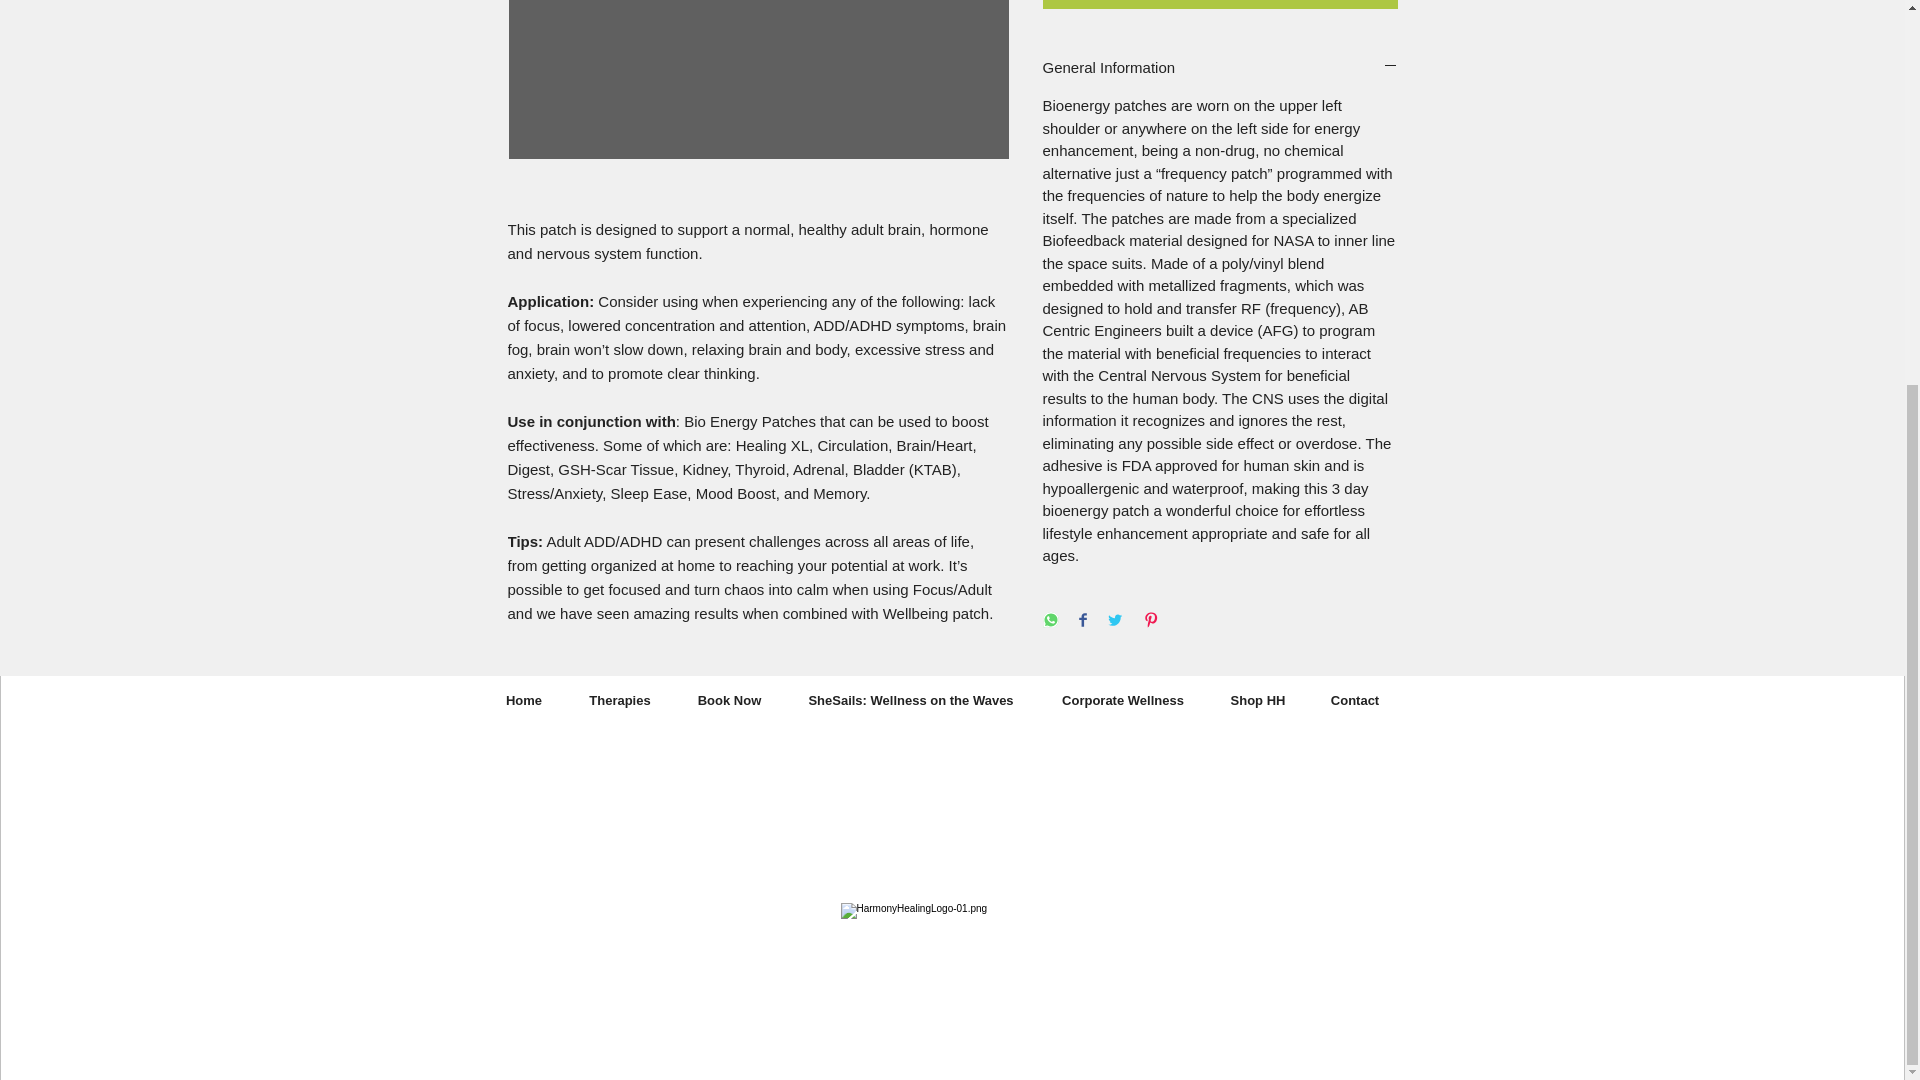  What do you see at coordinates (1257, 700) in the screenshot?
I see `Shop HH` at bounding box center [1257, 700].